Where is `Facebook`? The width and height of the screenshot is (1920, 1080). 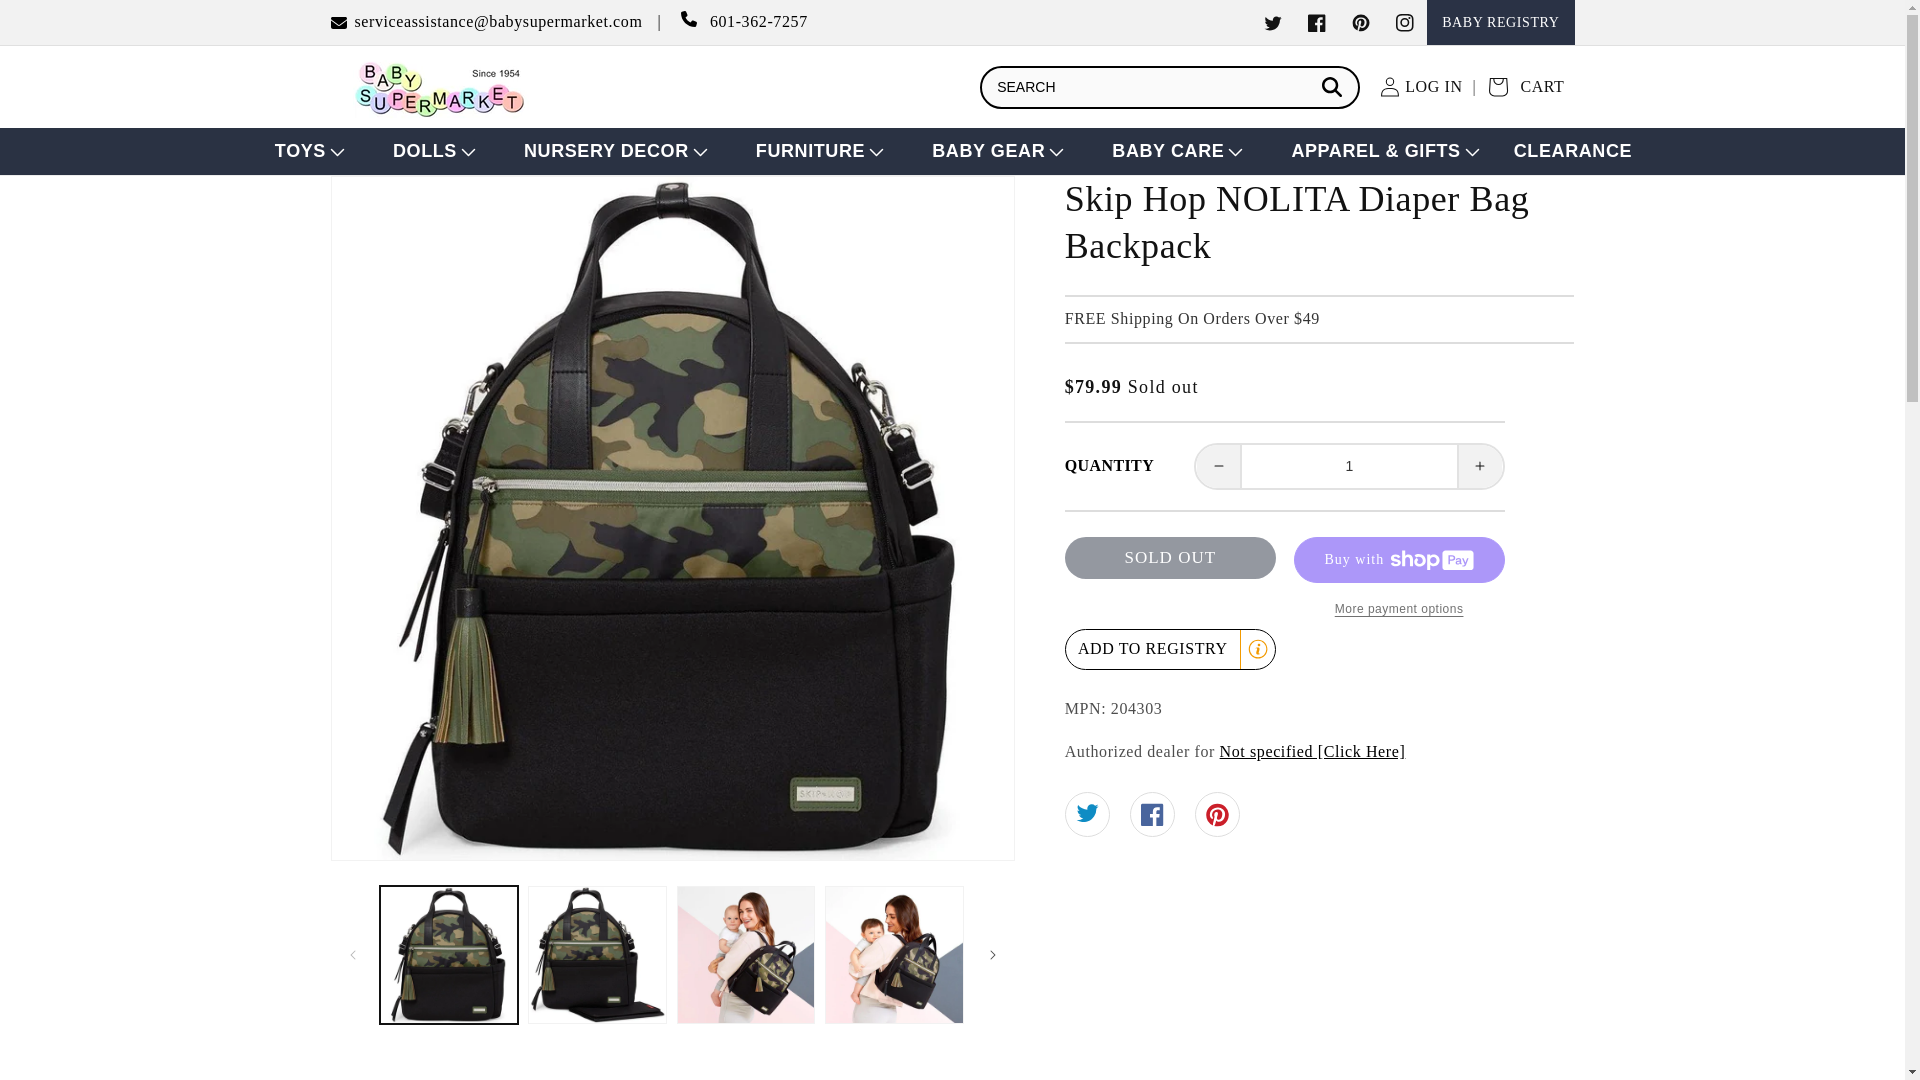
Facebook is located at coordinates (1316, 22).